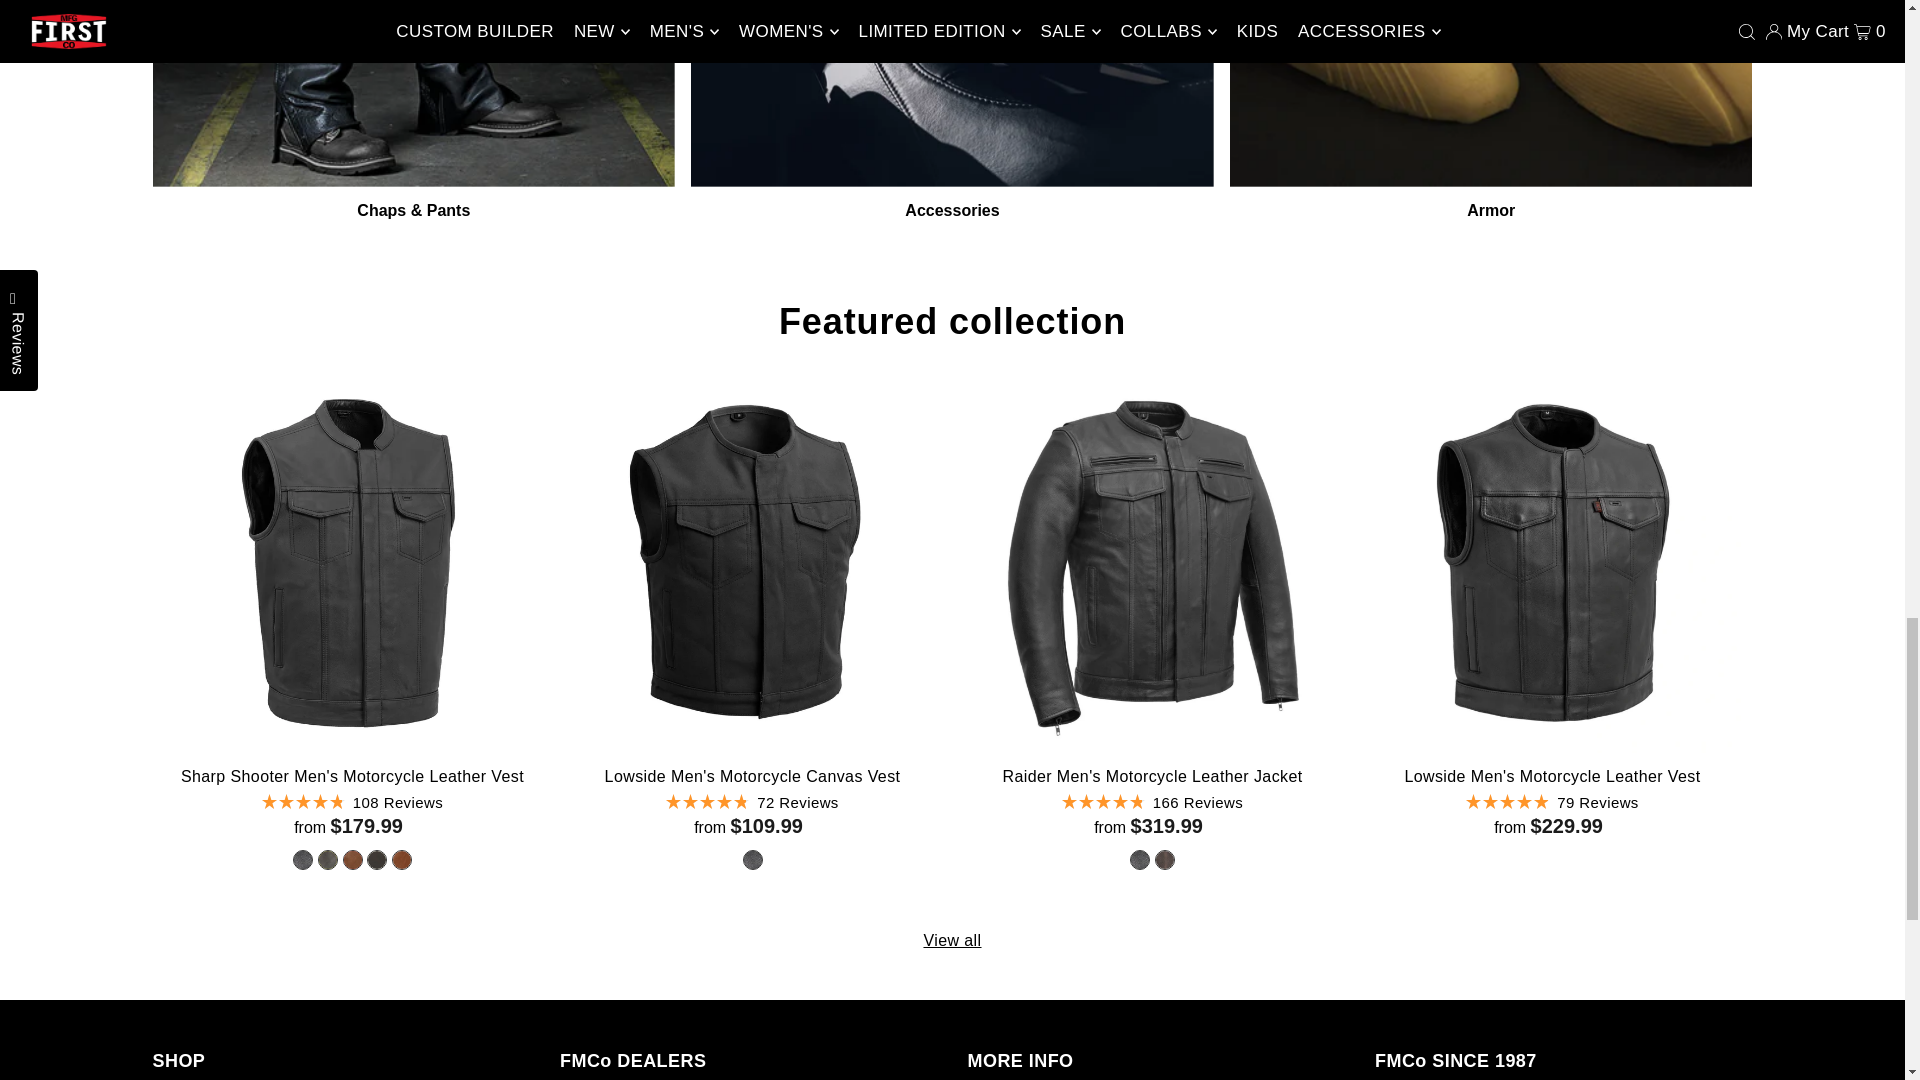  Describe the element at coordinates (351, 562) in the screenshot. I see `Sharp Shooter Men's Motorcycle Leather Vest` at that location.